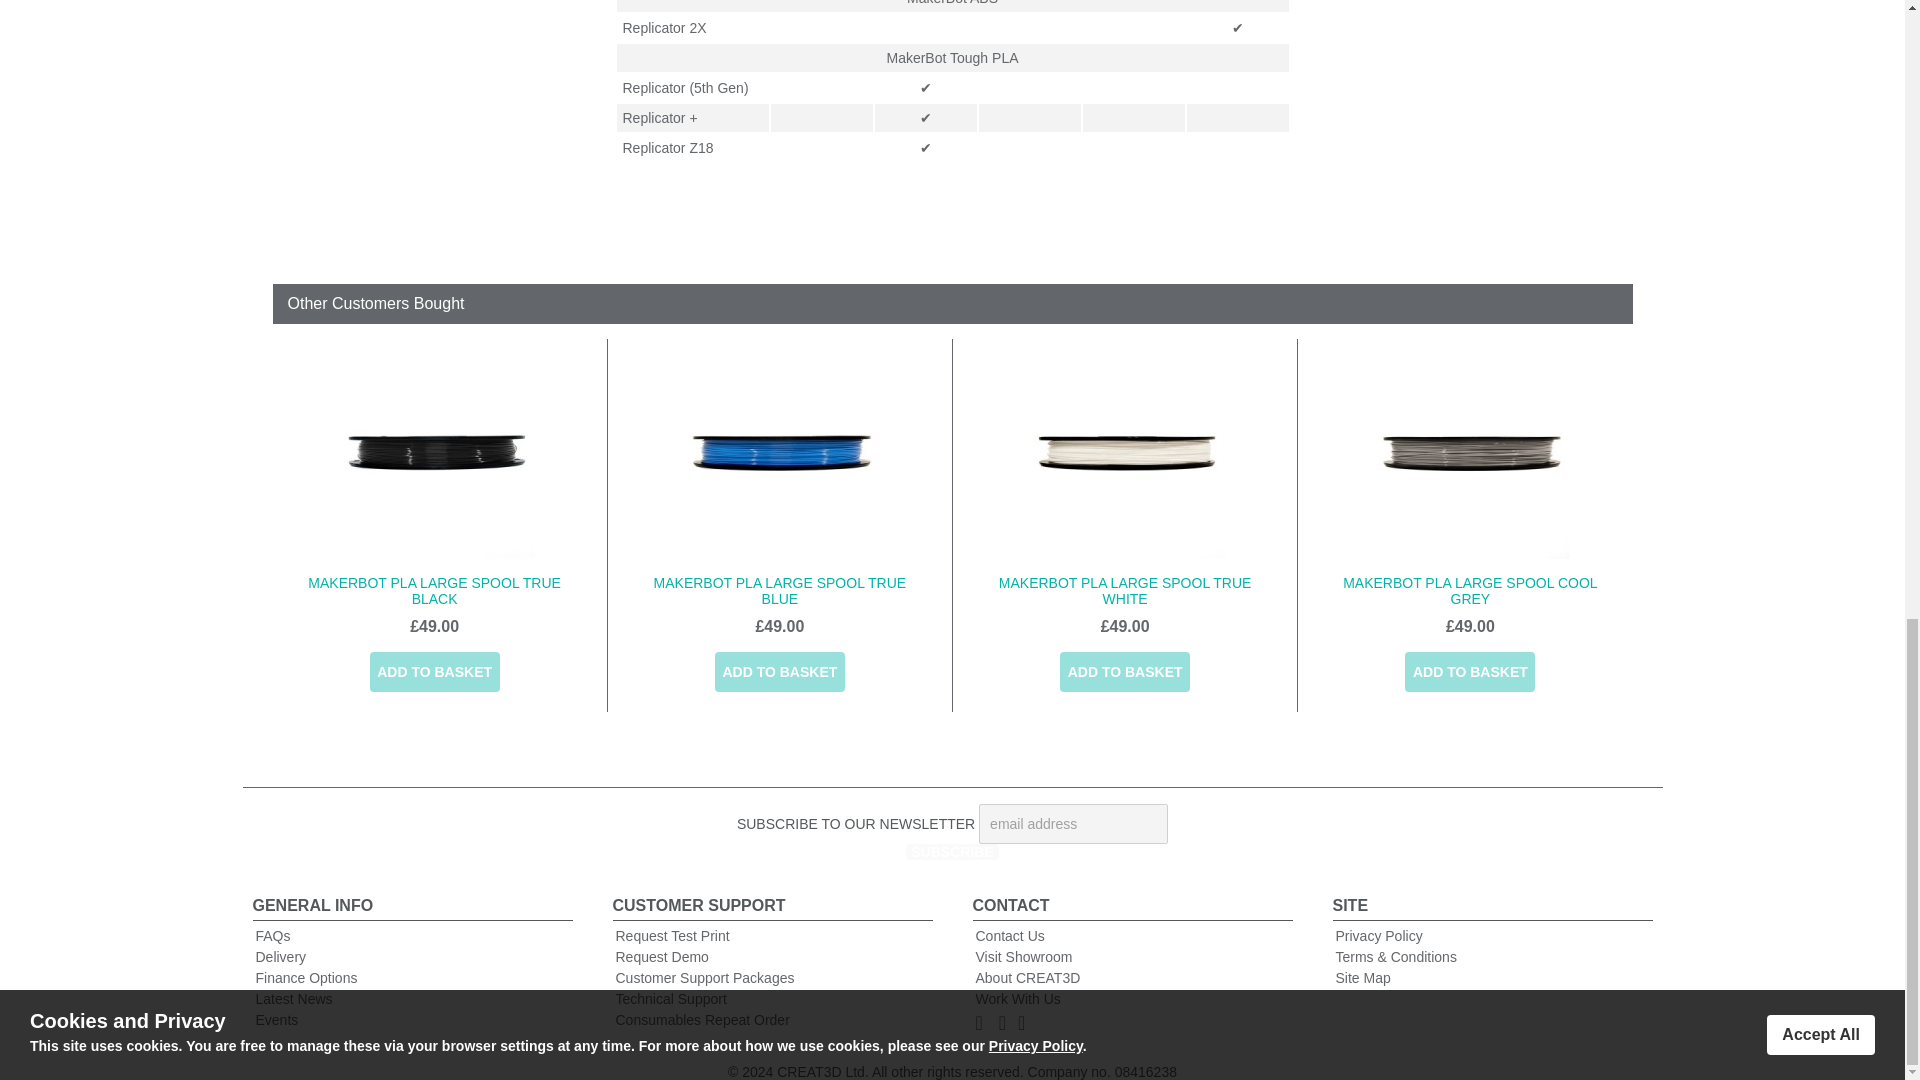 This screenshot has height=1080, width=1920. I want to click on Finance Options, so click(306, 978).